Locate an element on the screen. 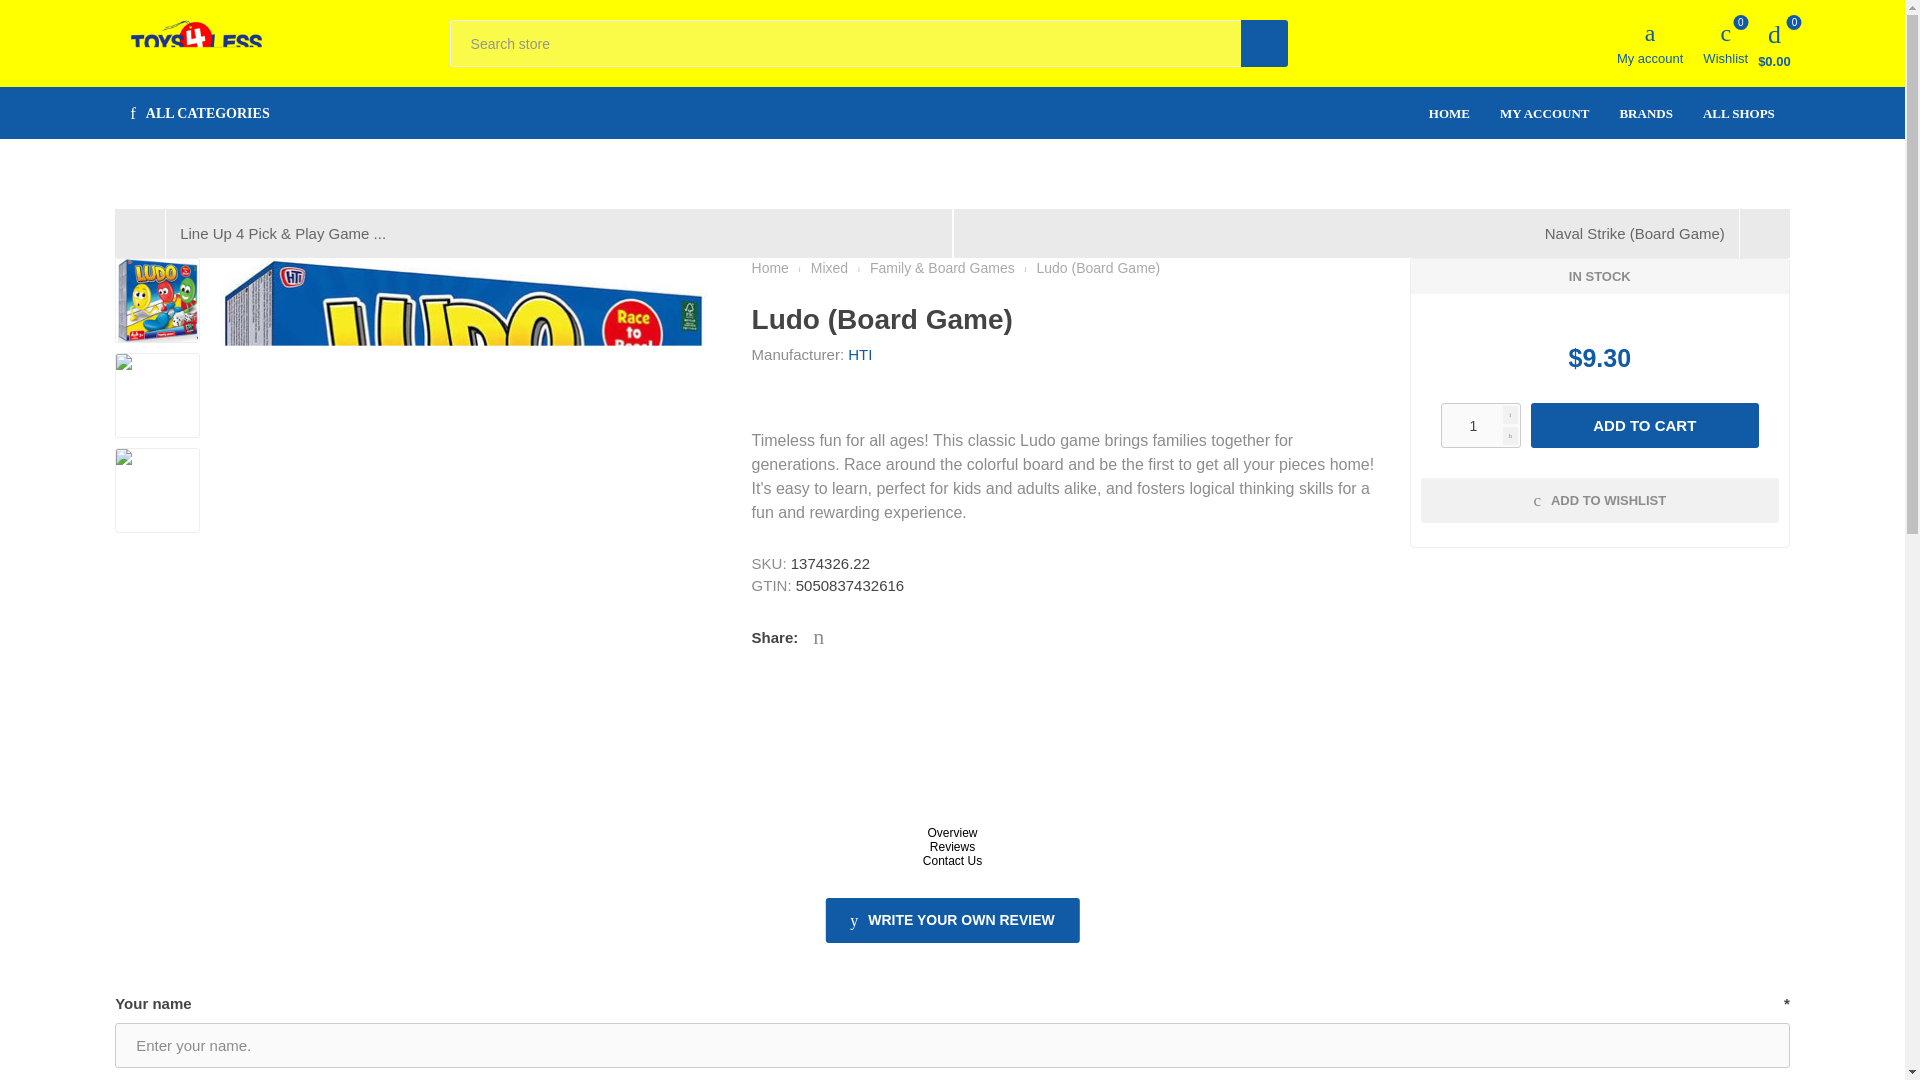 The height and width of the screenshot is (1080, 1920). MY ACCOUNT is located at coordinates (1544, 114).